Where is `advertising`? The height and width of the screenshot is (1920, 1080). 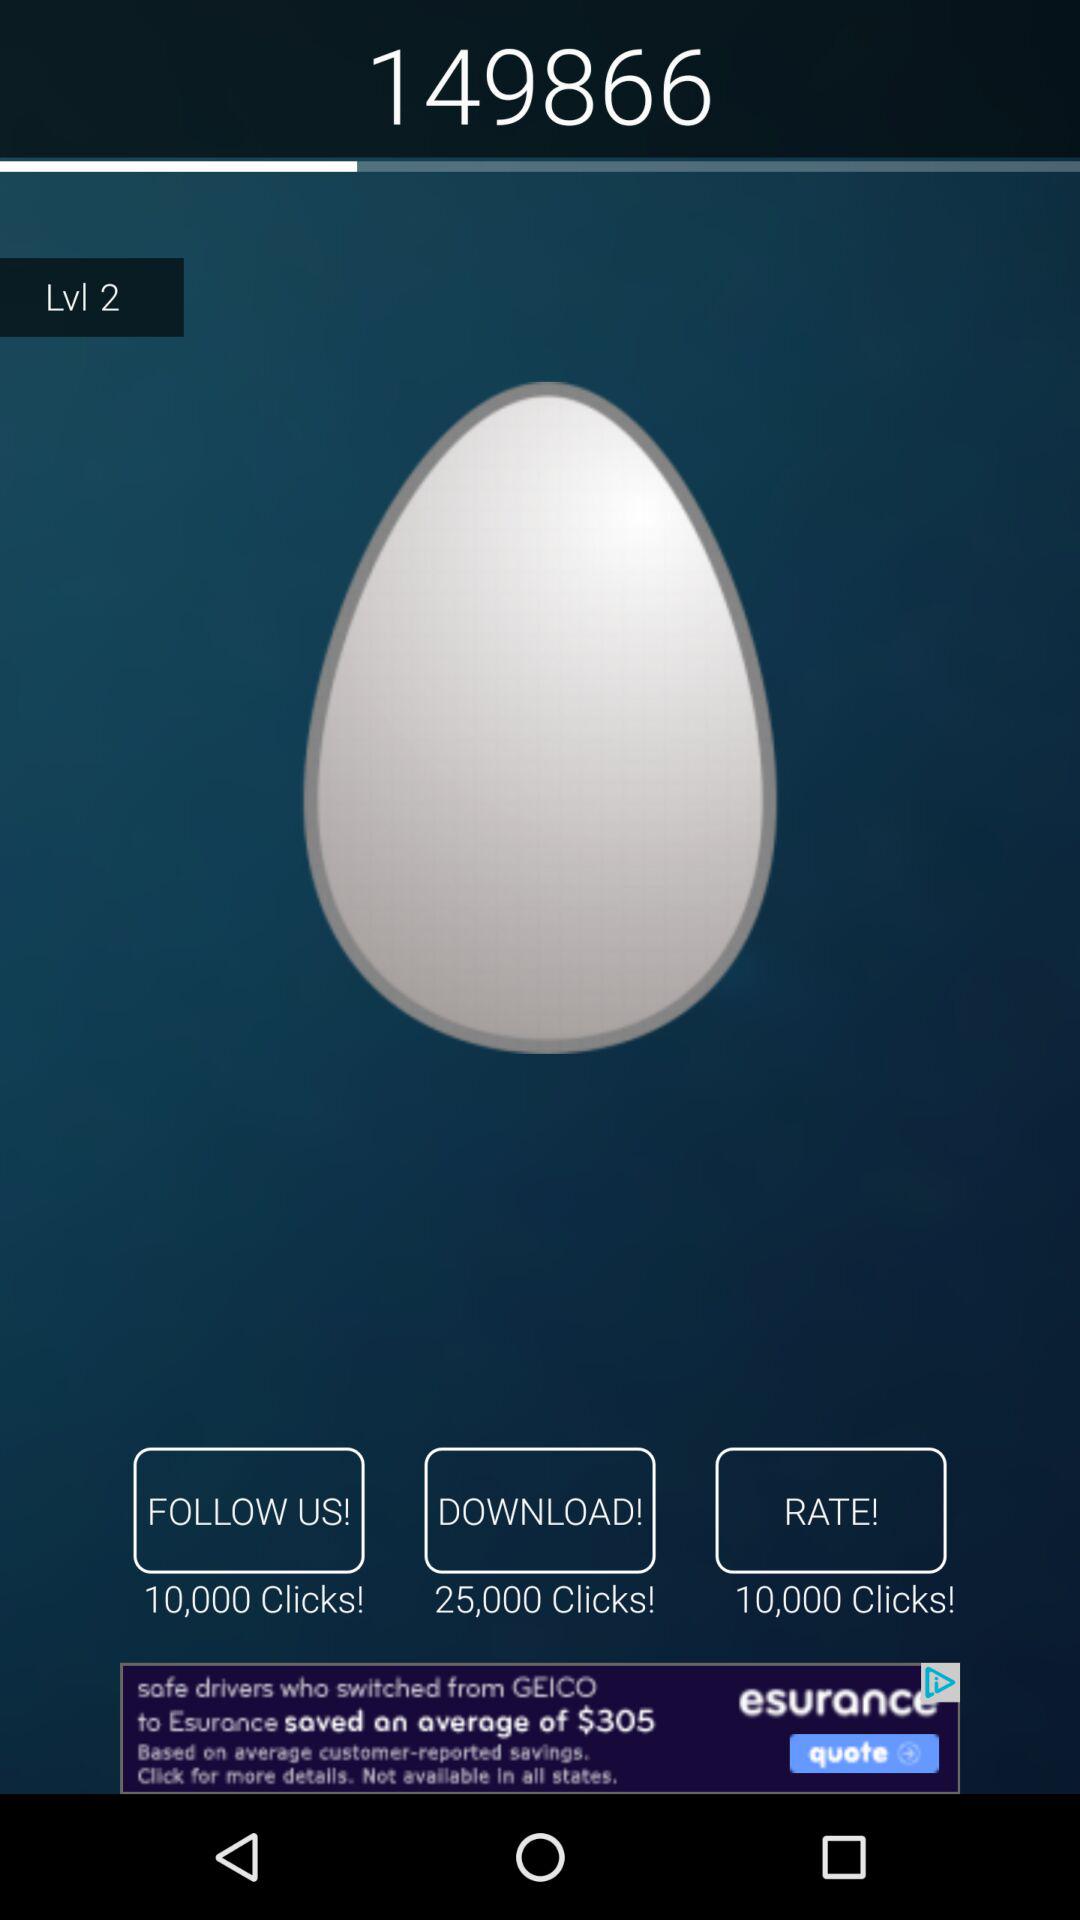 advertising is located at coordinates (540, 1728).